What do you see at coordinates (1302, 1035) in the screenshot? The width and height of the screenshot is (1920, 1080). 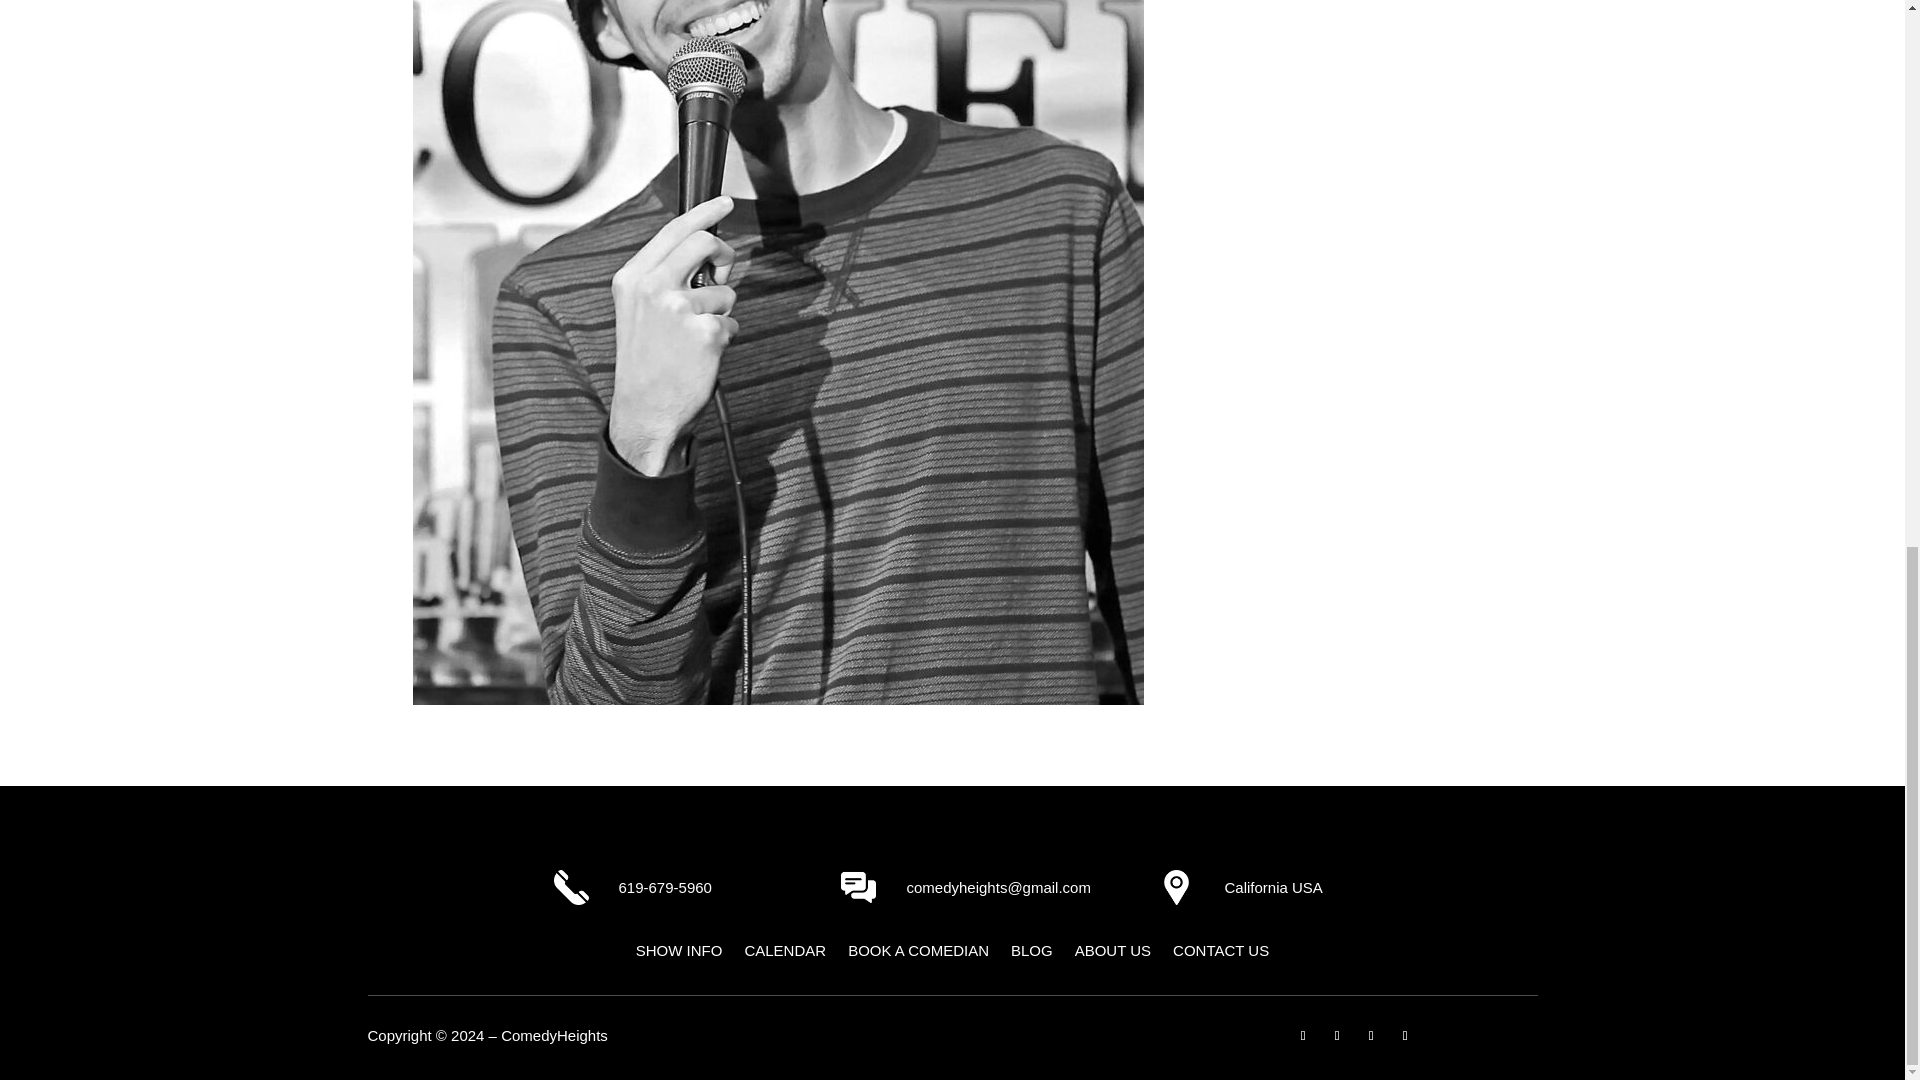 I see `Follow on Facebook` at bounding box center [1302, 1035].